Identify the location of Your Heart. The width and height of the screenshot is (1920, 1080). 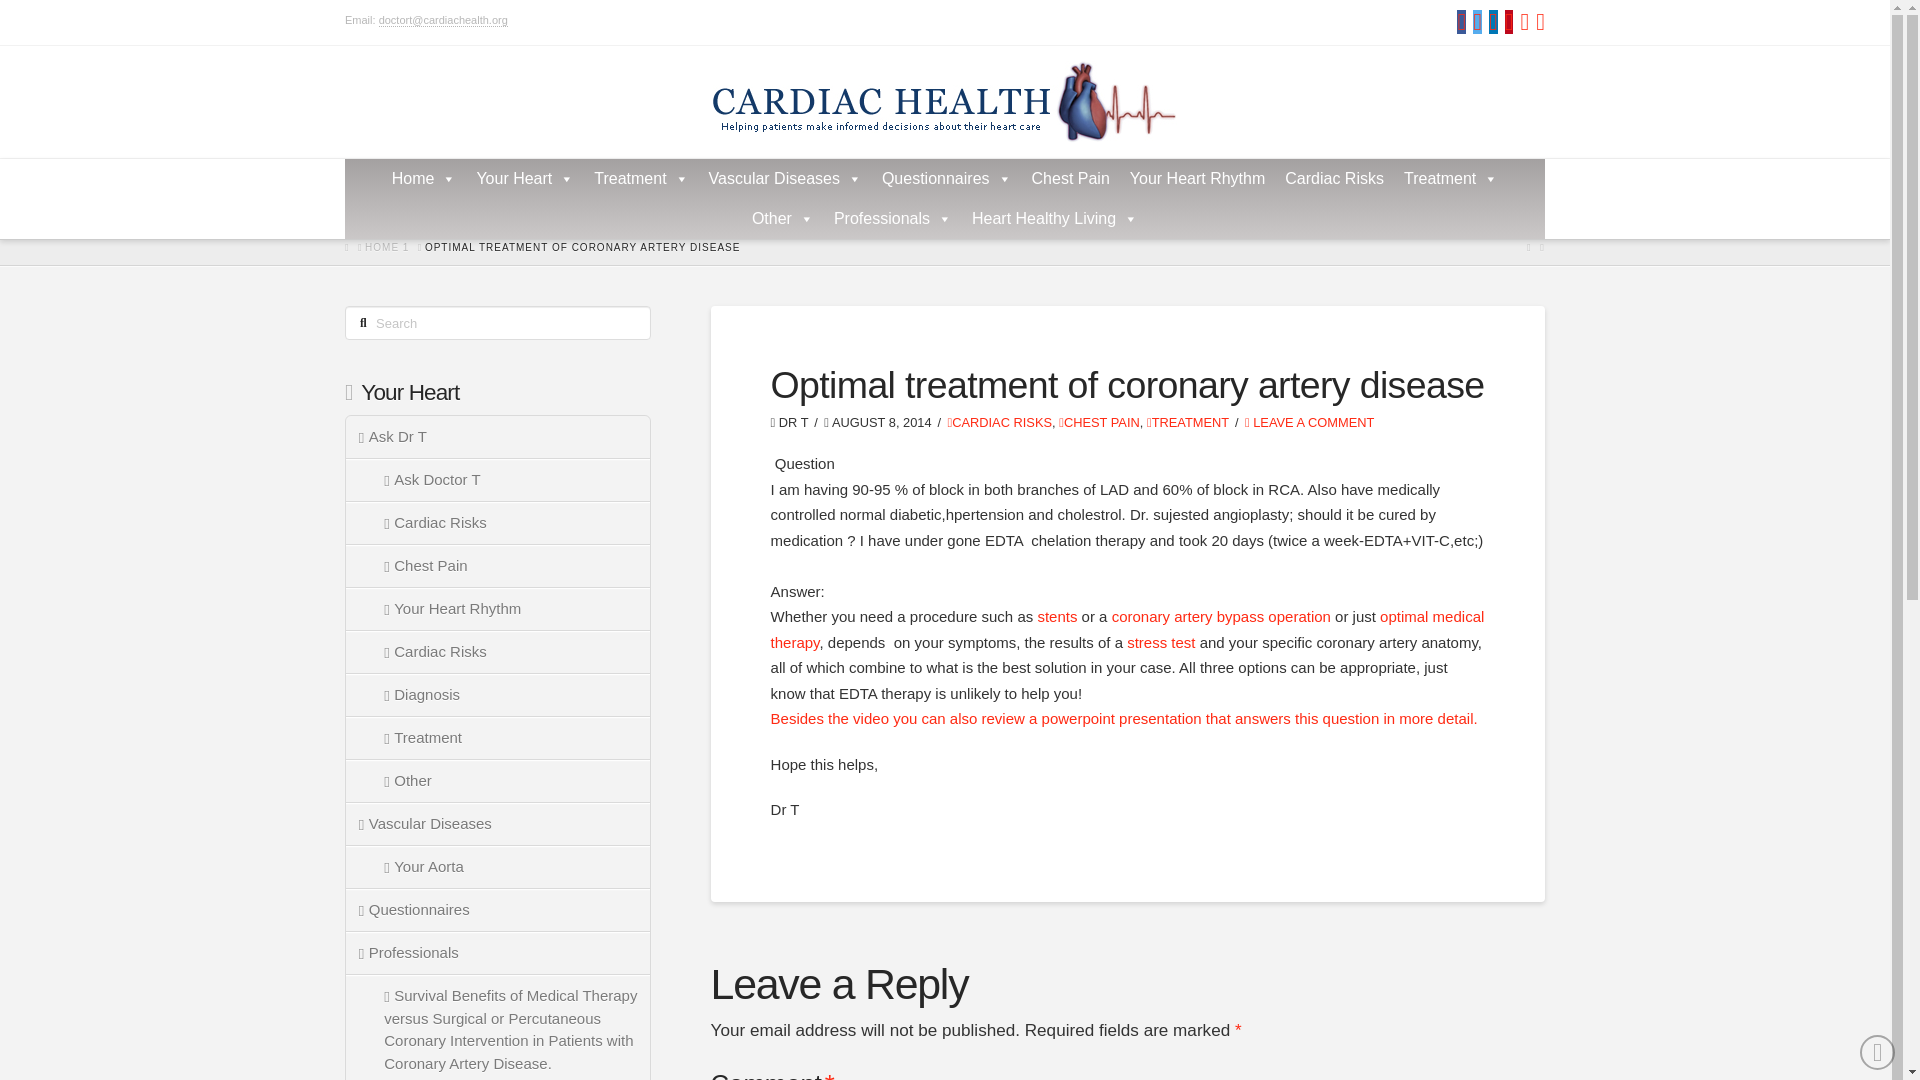
(524, 178).